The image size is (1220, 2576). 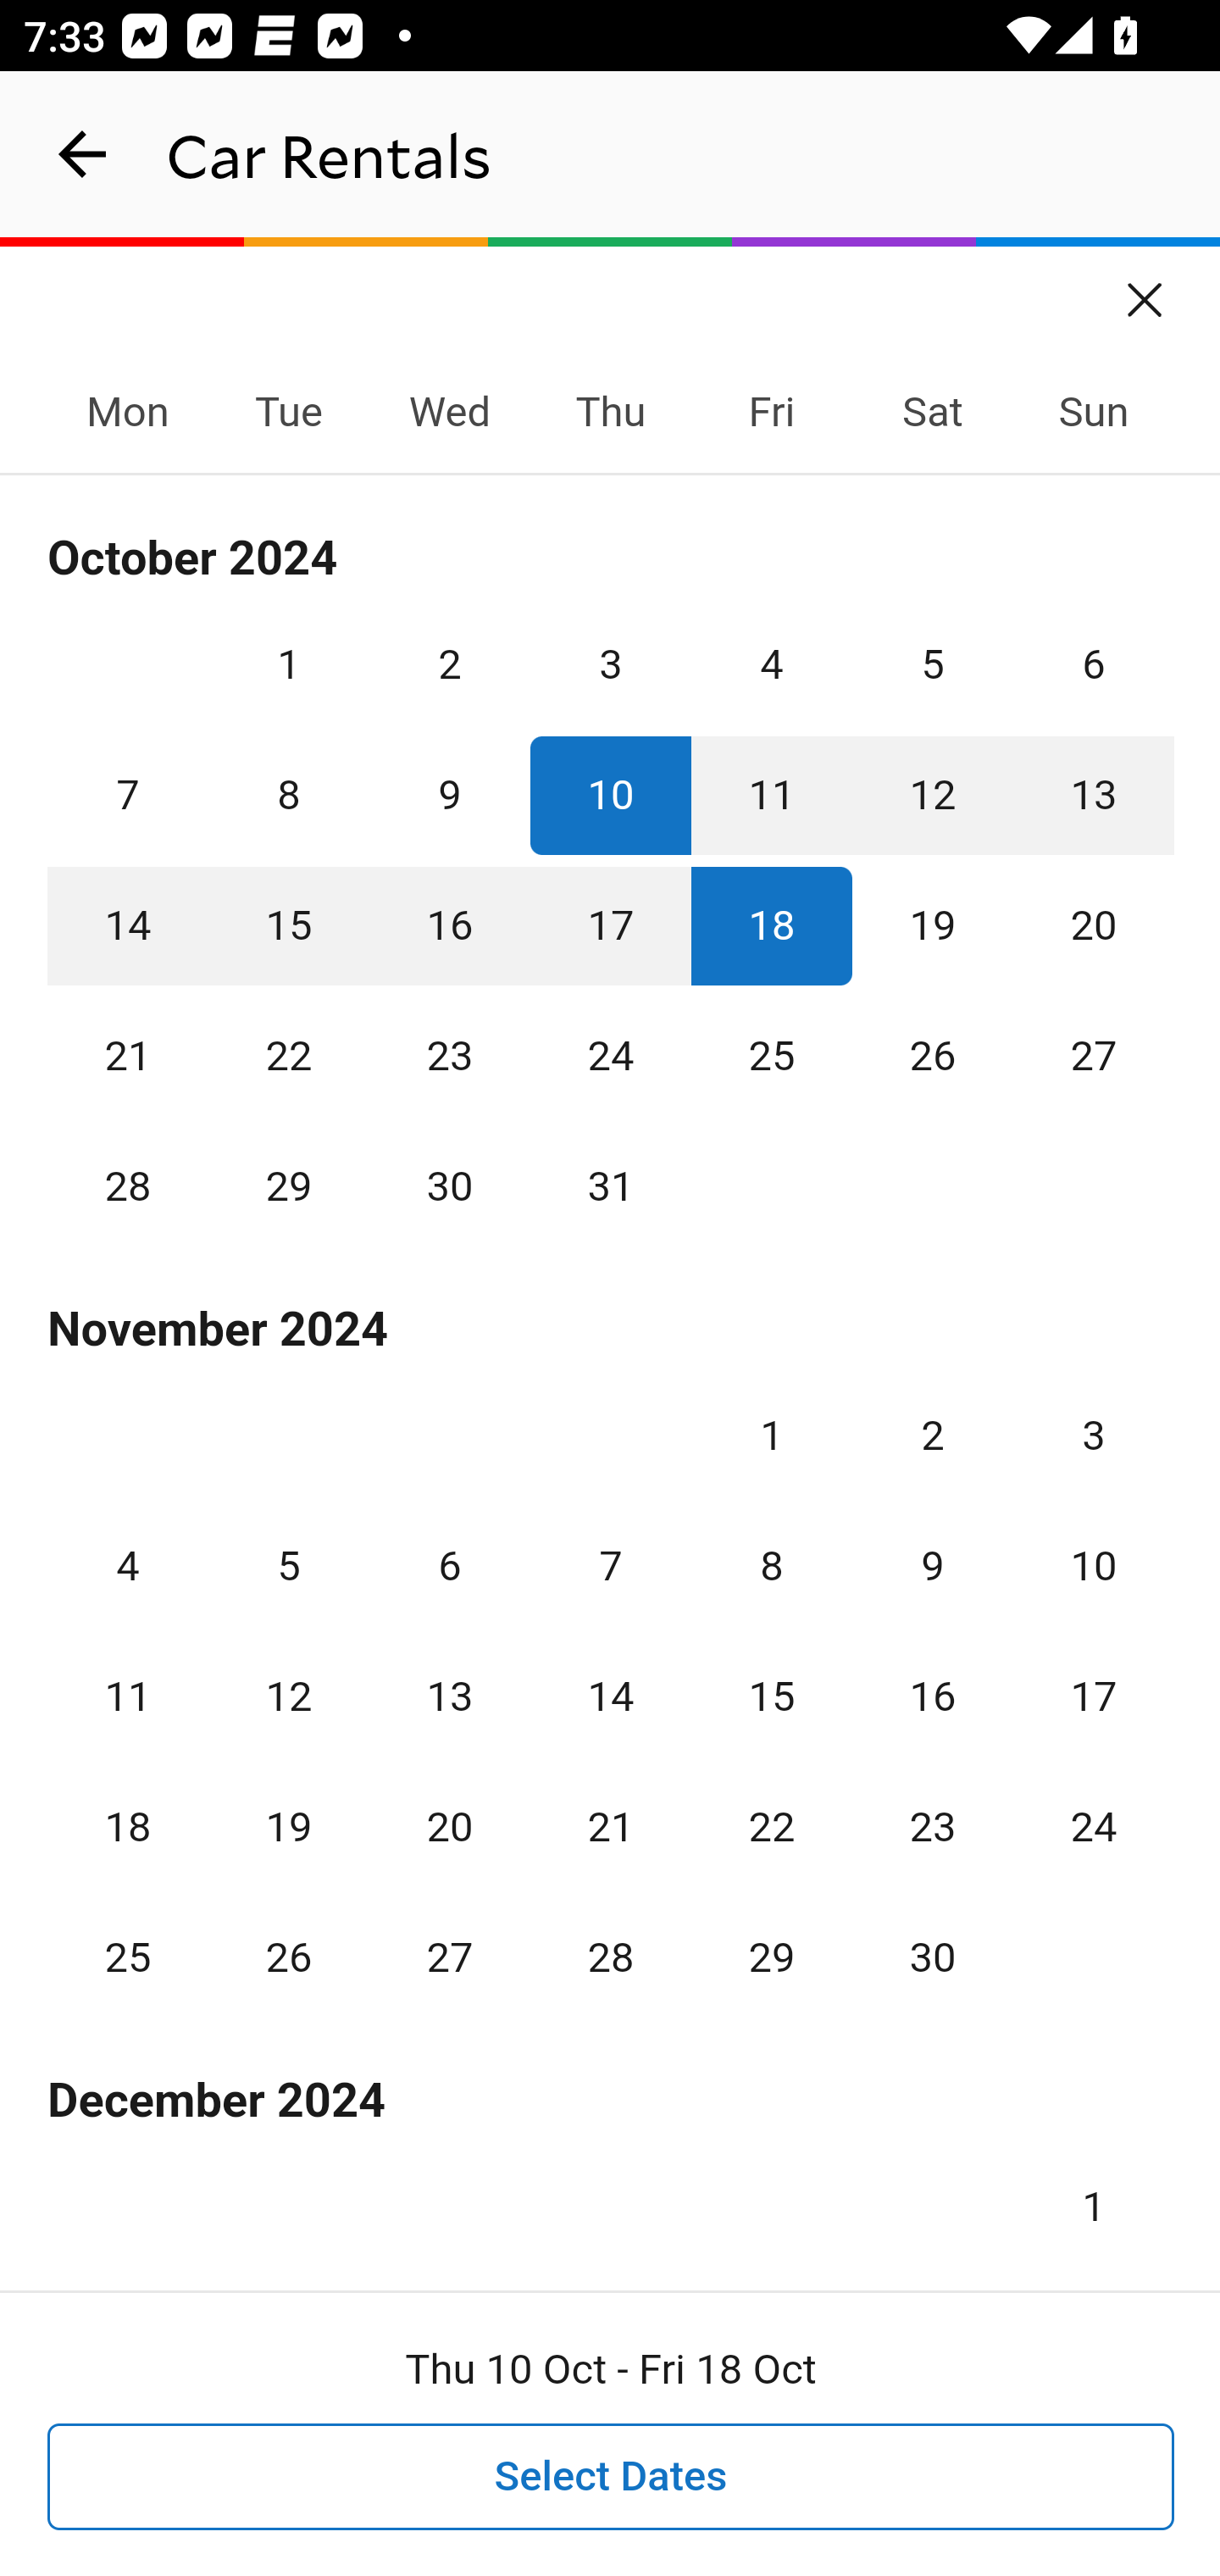 What do you see at coordinates (449, 1697) in the screenshot?
I see `13 November 2024` at bounding box center [449, 1697].